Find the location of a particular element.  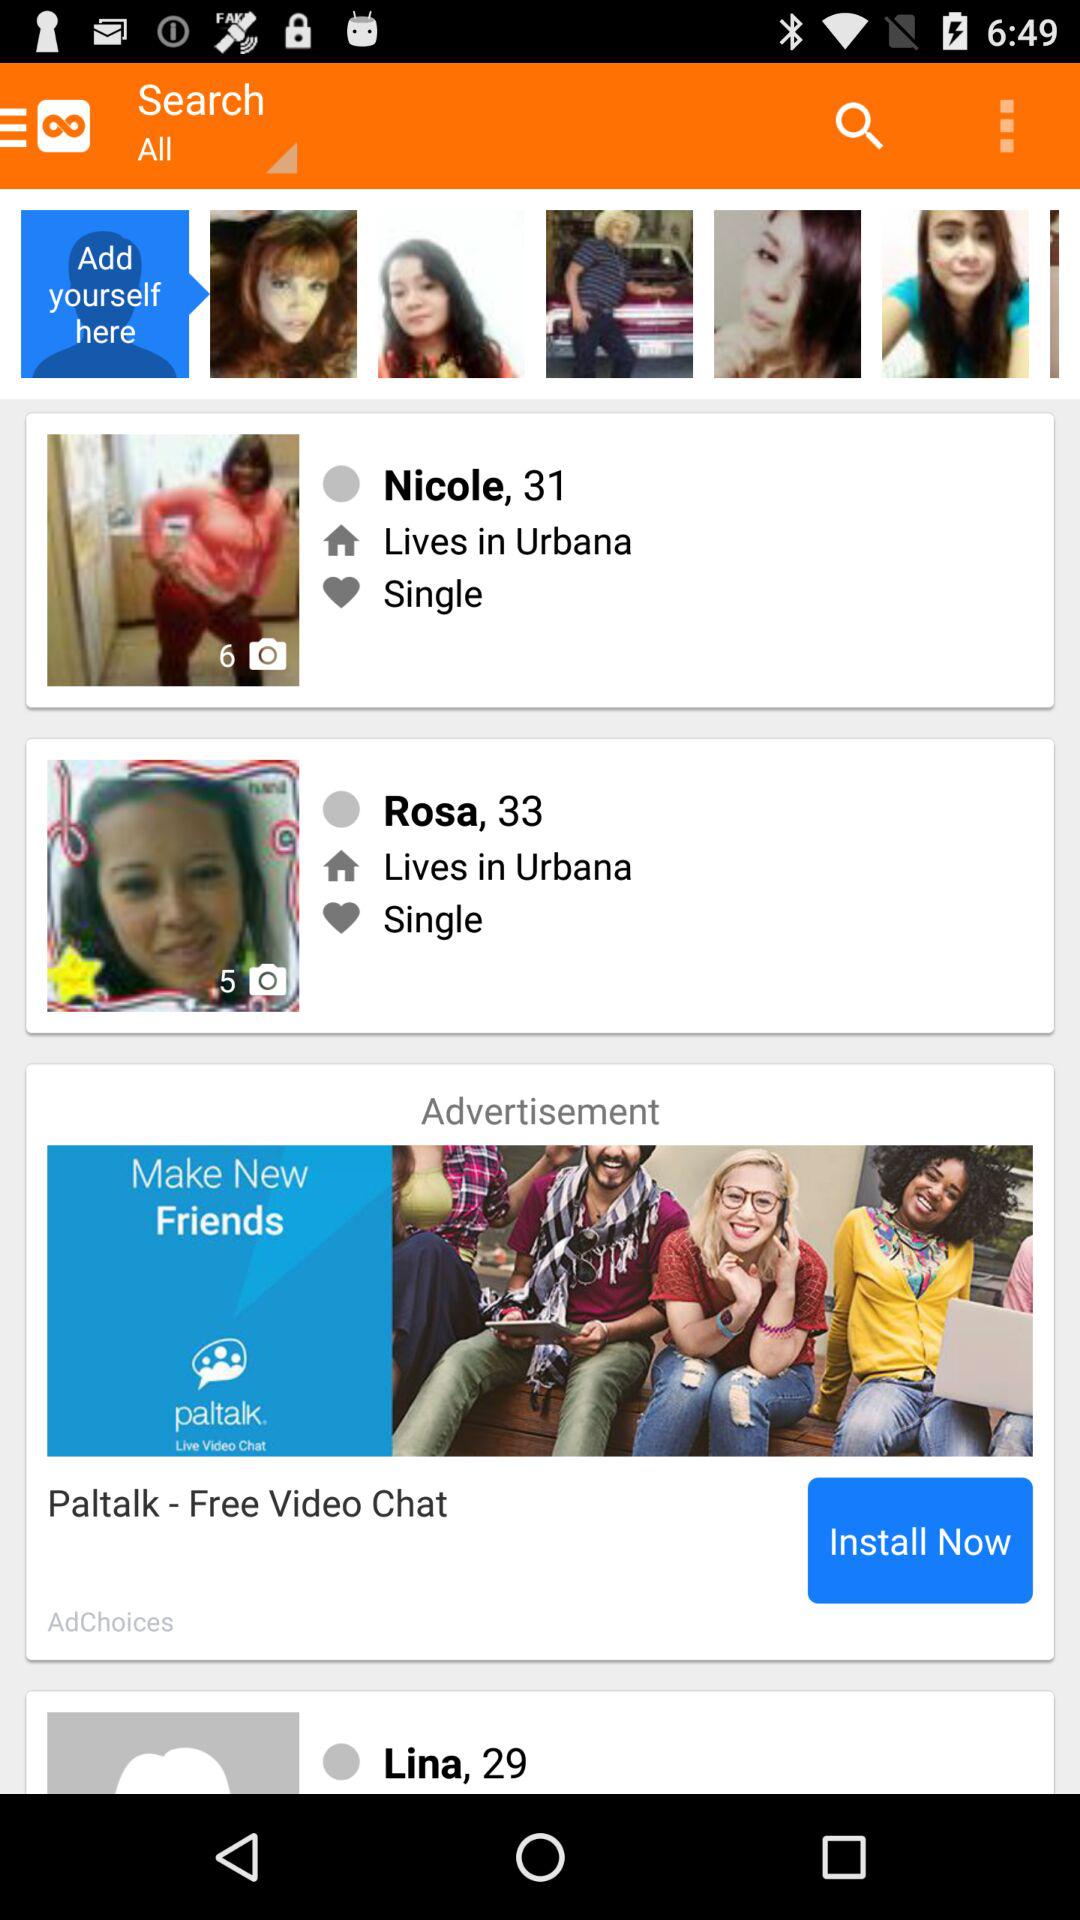

below the icon line is located at coordinates (786, 294).